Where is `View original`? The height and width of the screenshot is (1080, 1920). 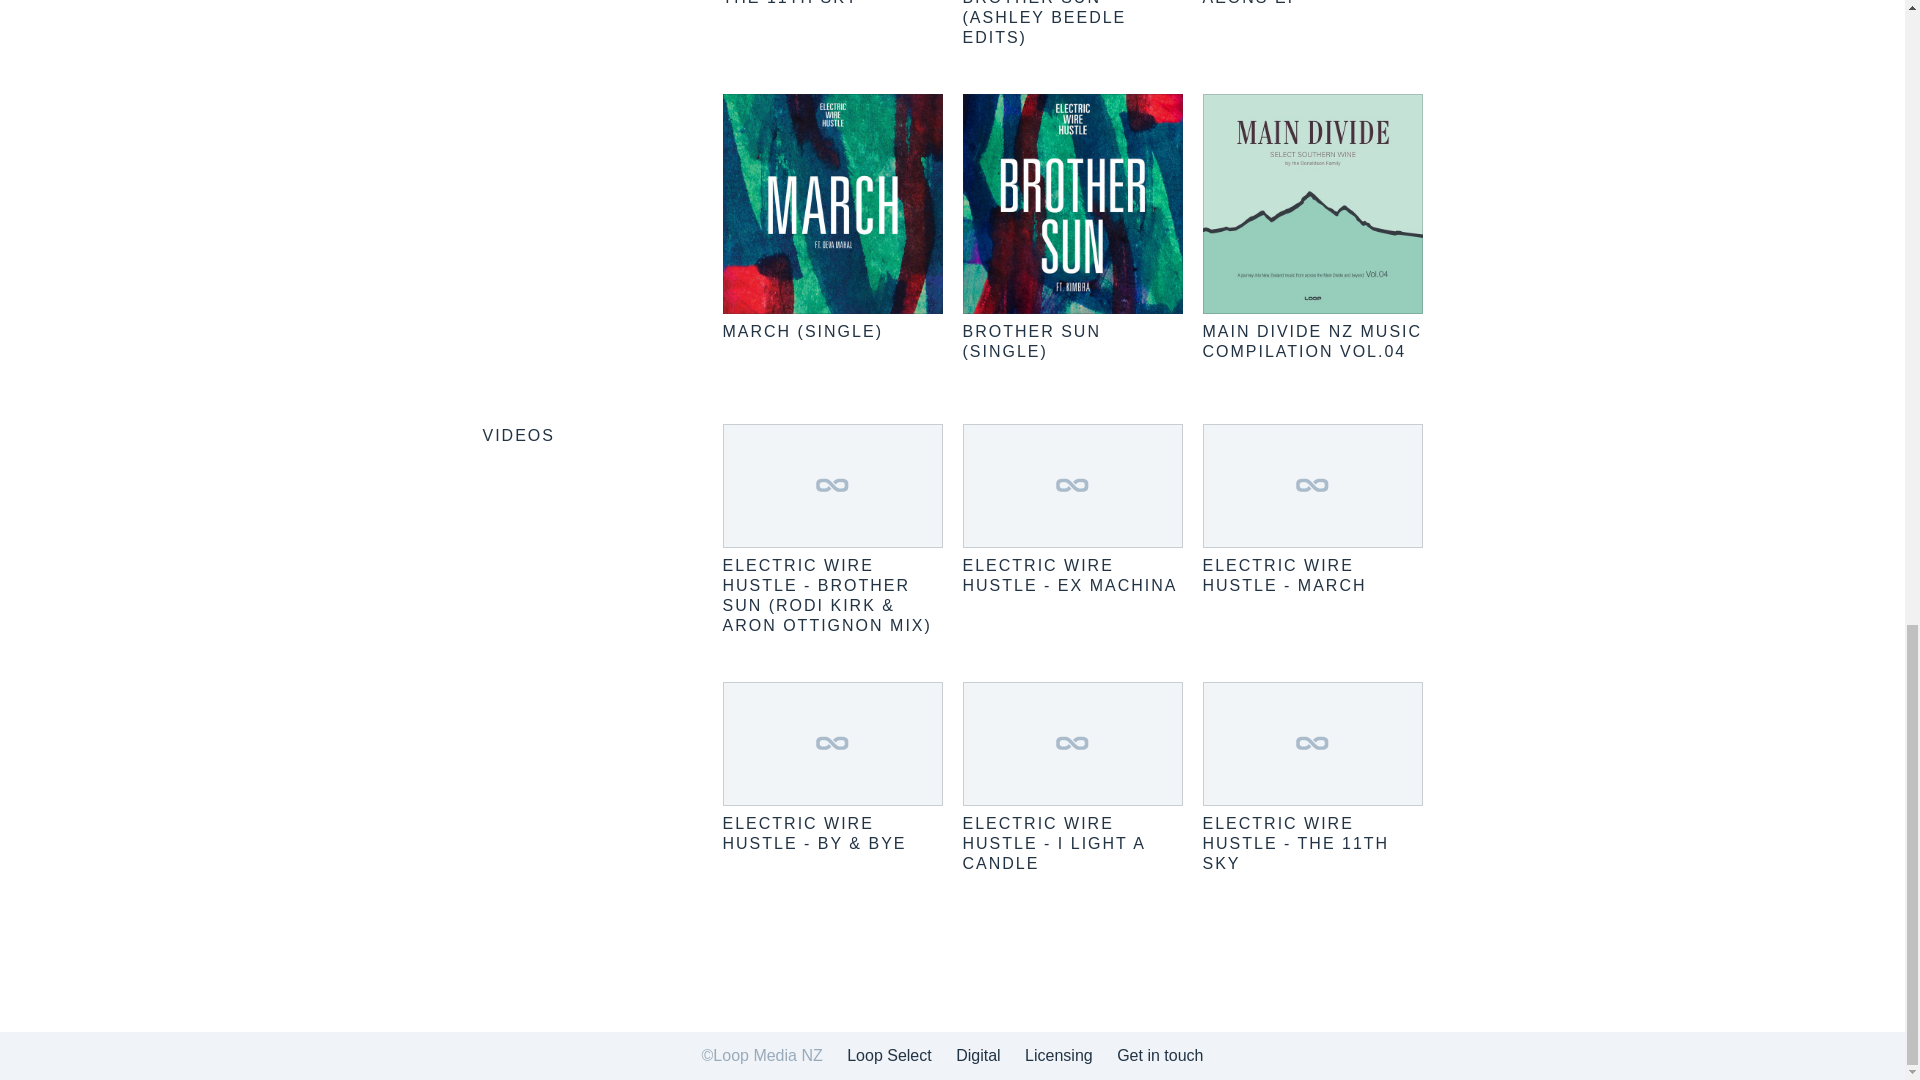 View original is located at coordinates (1072, 743).